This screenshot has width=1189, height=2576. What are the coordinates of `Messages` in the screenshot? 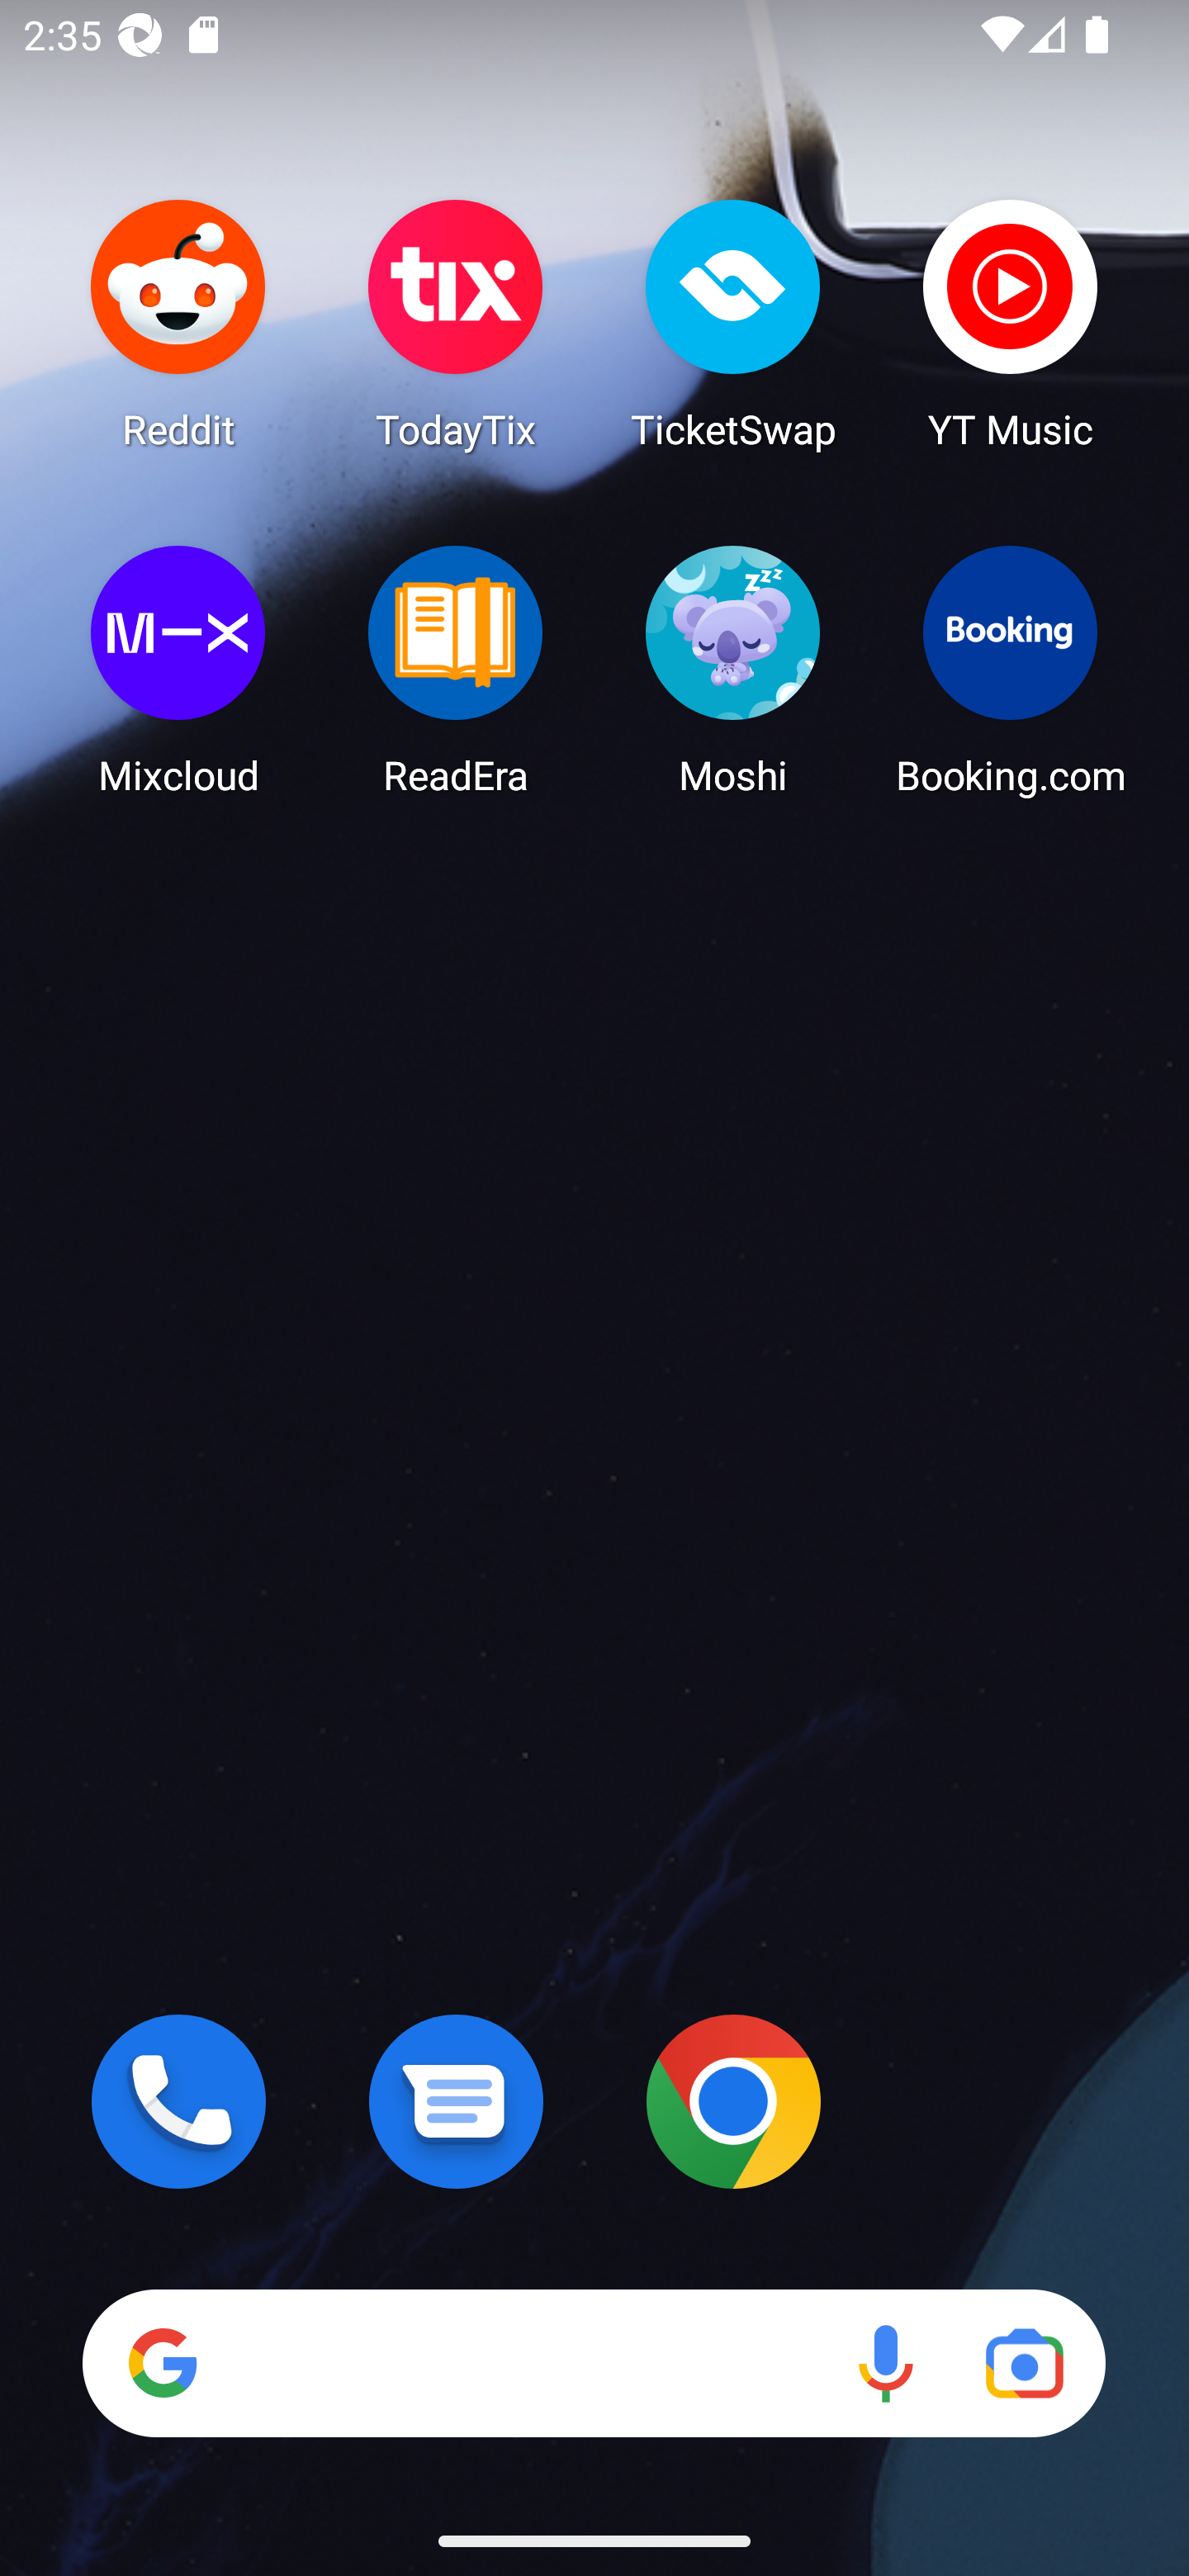 It's located at (456, 2101).